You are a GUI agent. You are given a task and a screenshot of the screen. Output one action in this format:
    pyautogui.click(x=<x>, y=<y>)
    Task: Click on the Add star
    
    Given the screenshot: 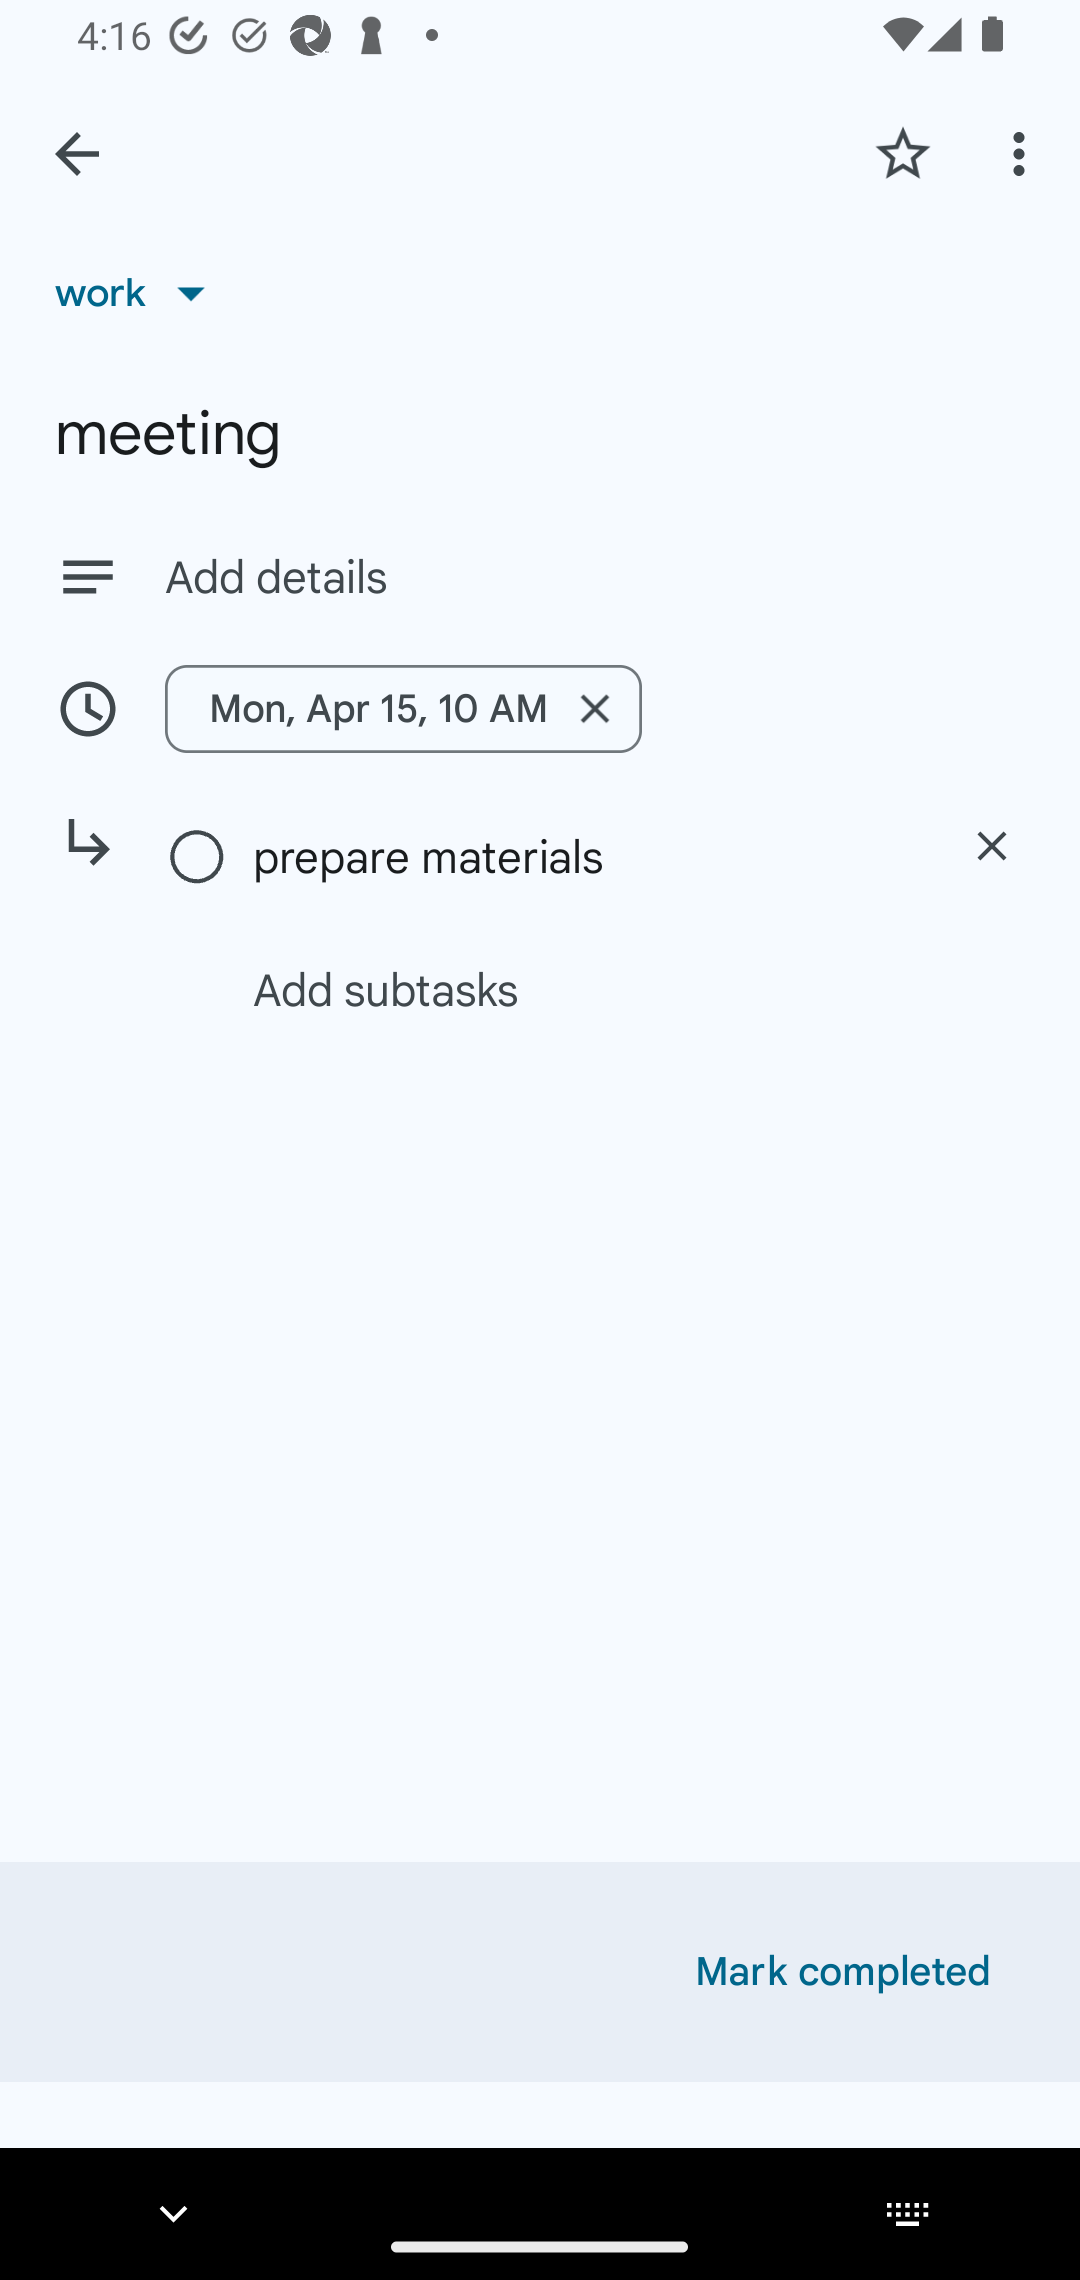 What is the action you would take?
    pyautogui.click(x=902, y=153)
    